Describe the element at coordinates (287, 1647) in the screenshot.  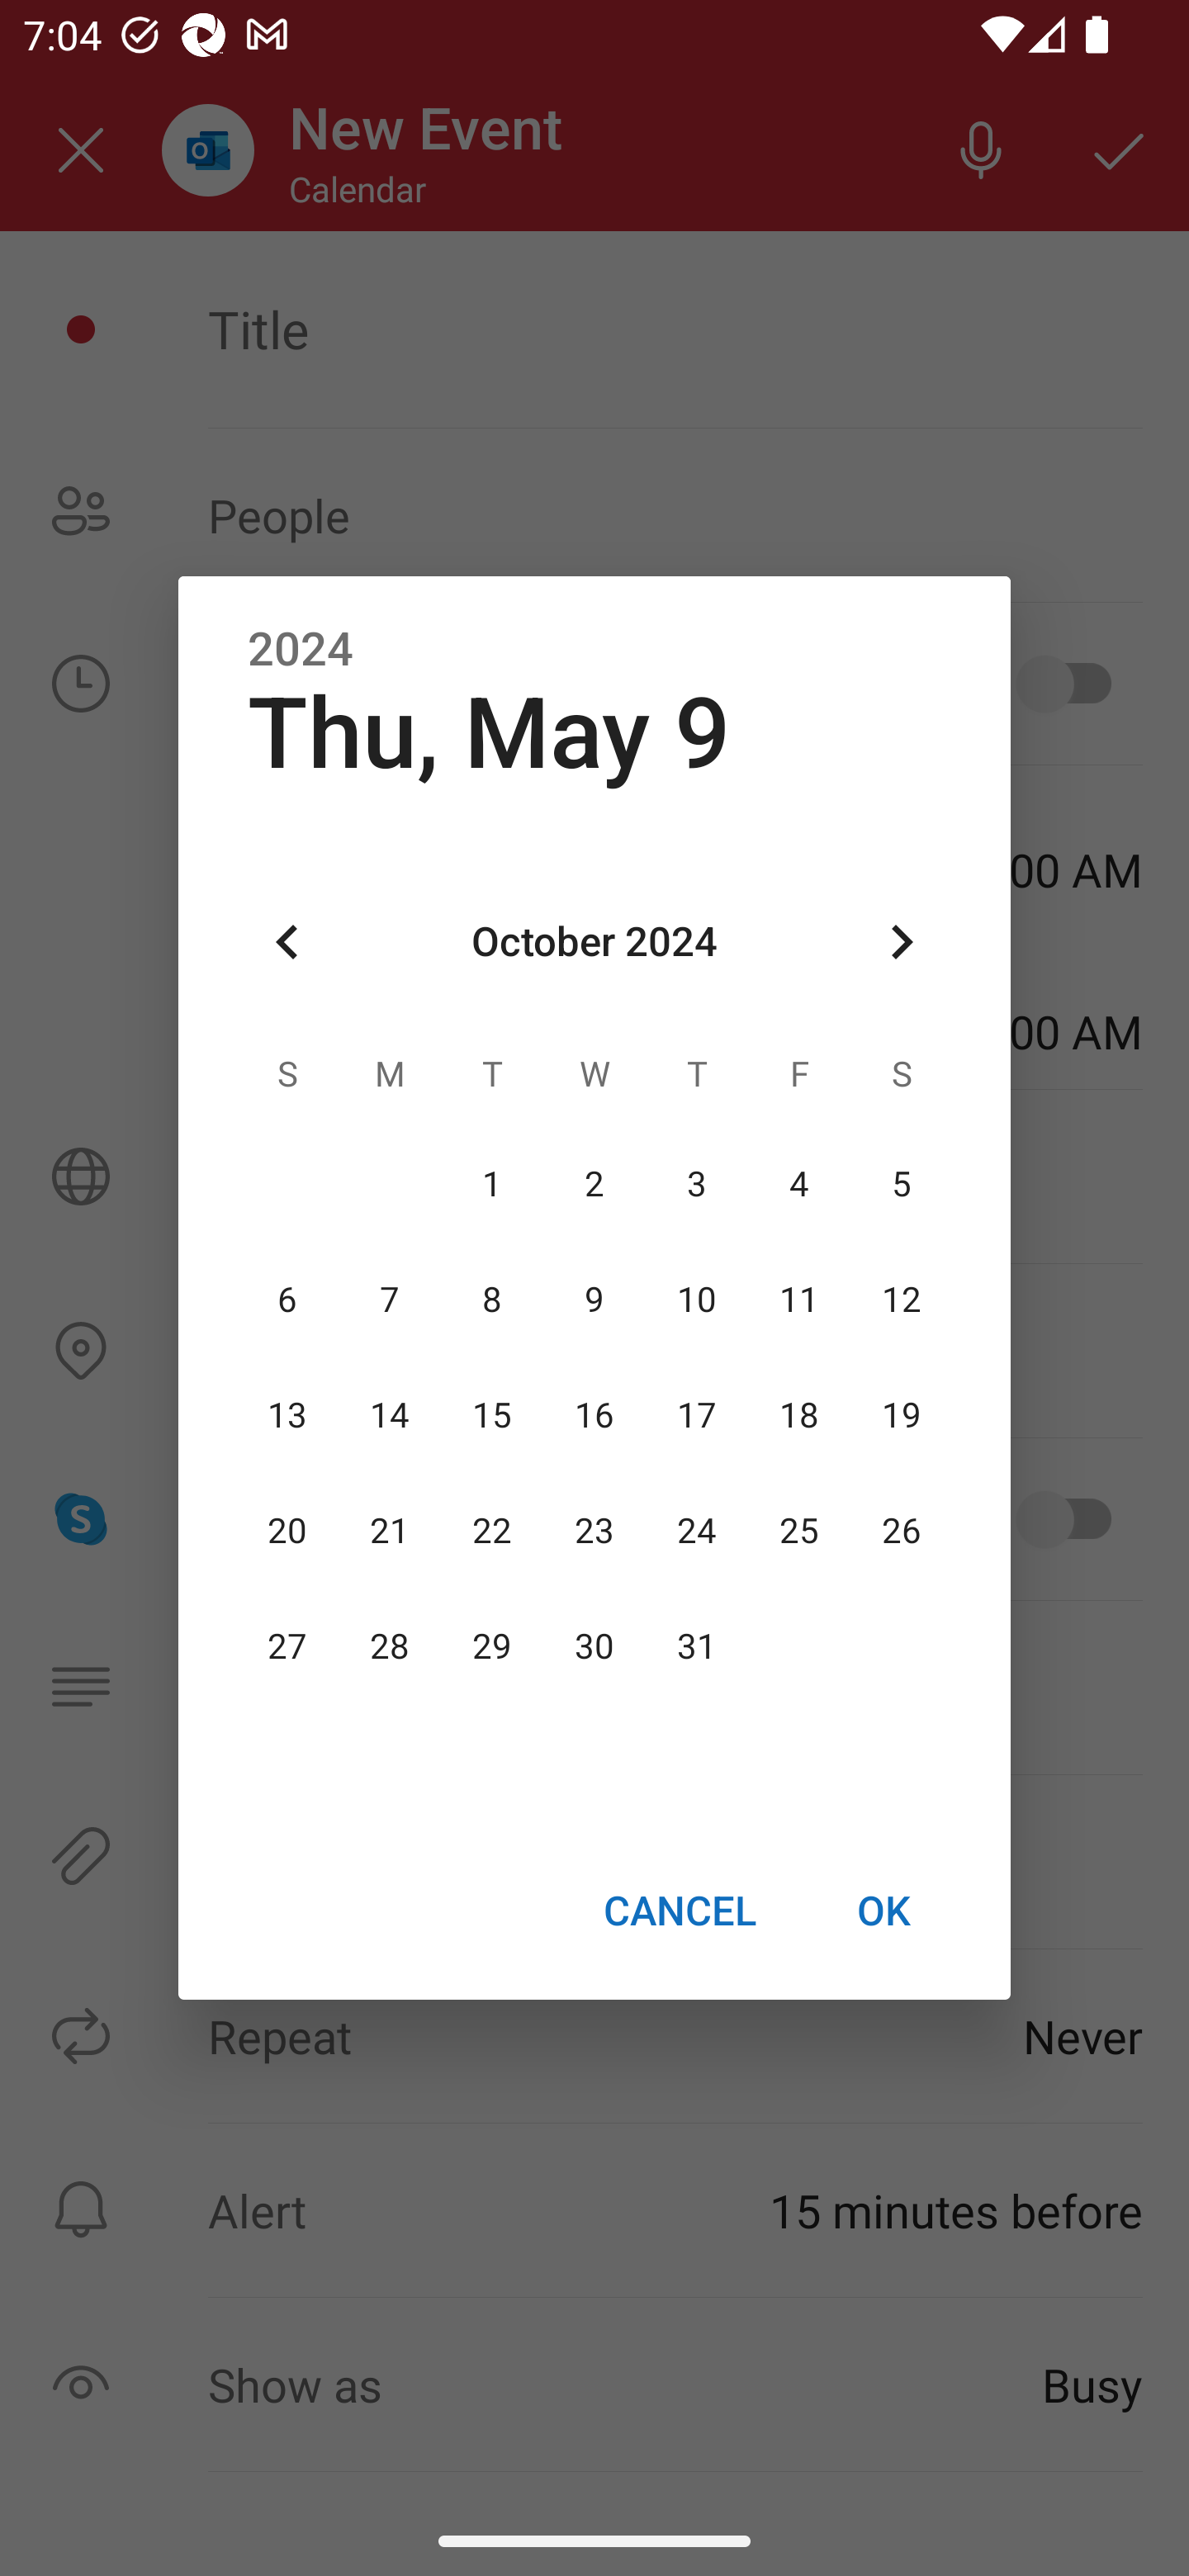
I see `27 27 October 2024` at that location.